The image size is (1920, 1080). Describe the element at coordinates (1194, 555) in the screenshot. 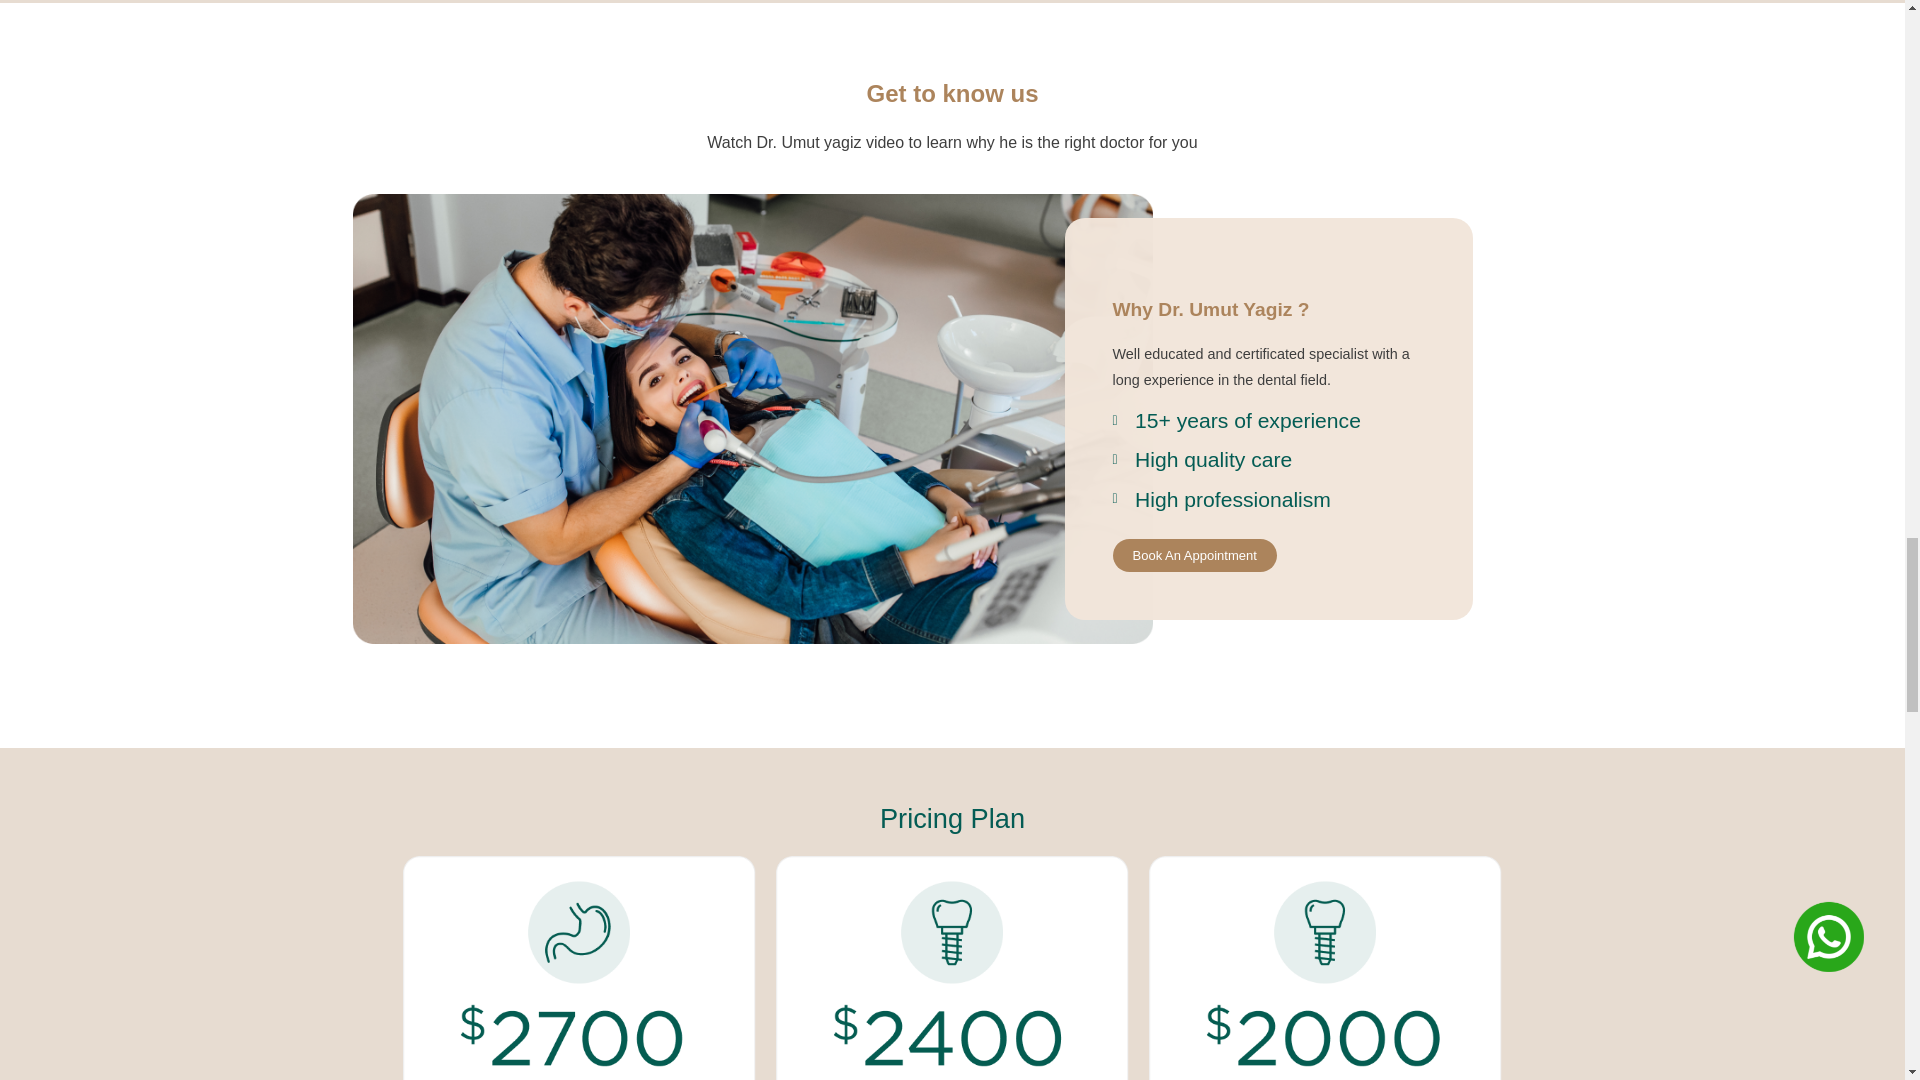

I see `Book An Appointment` at that location.